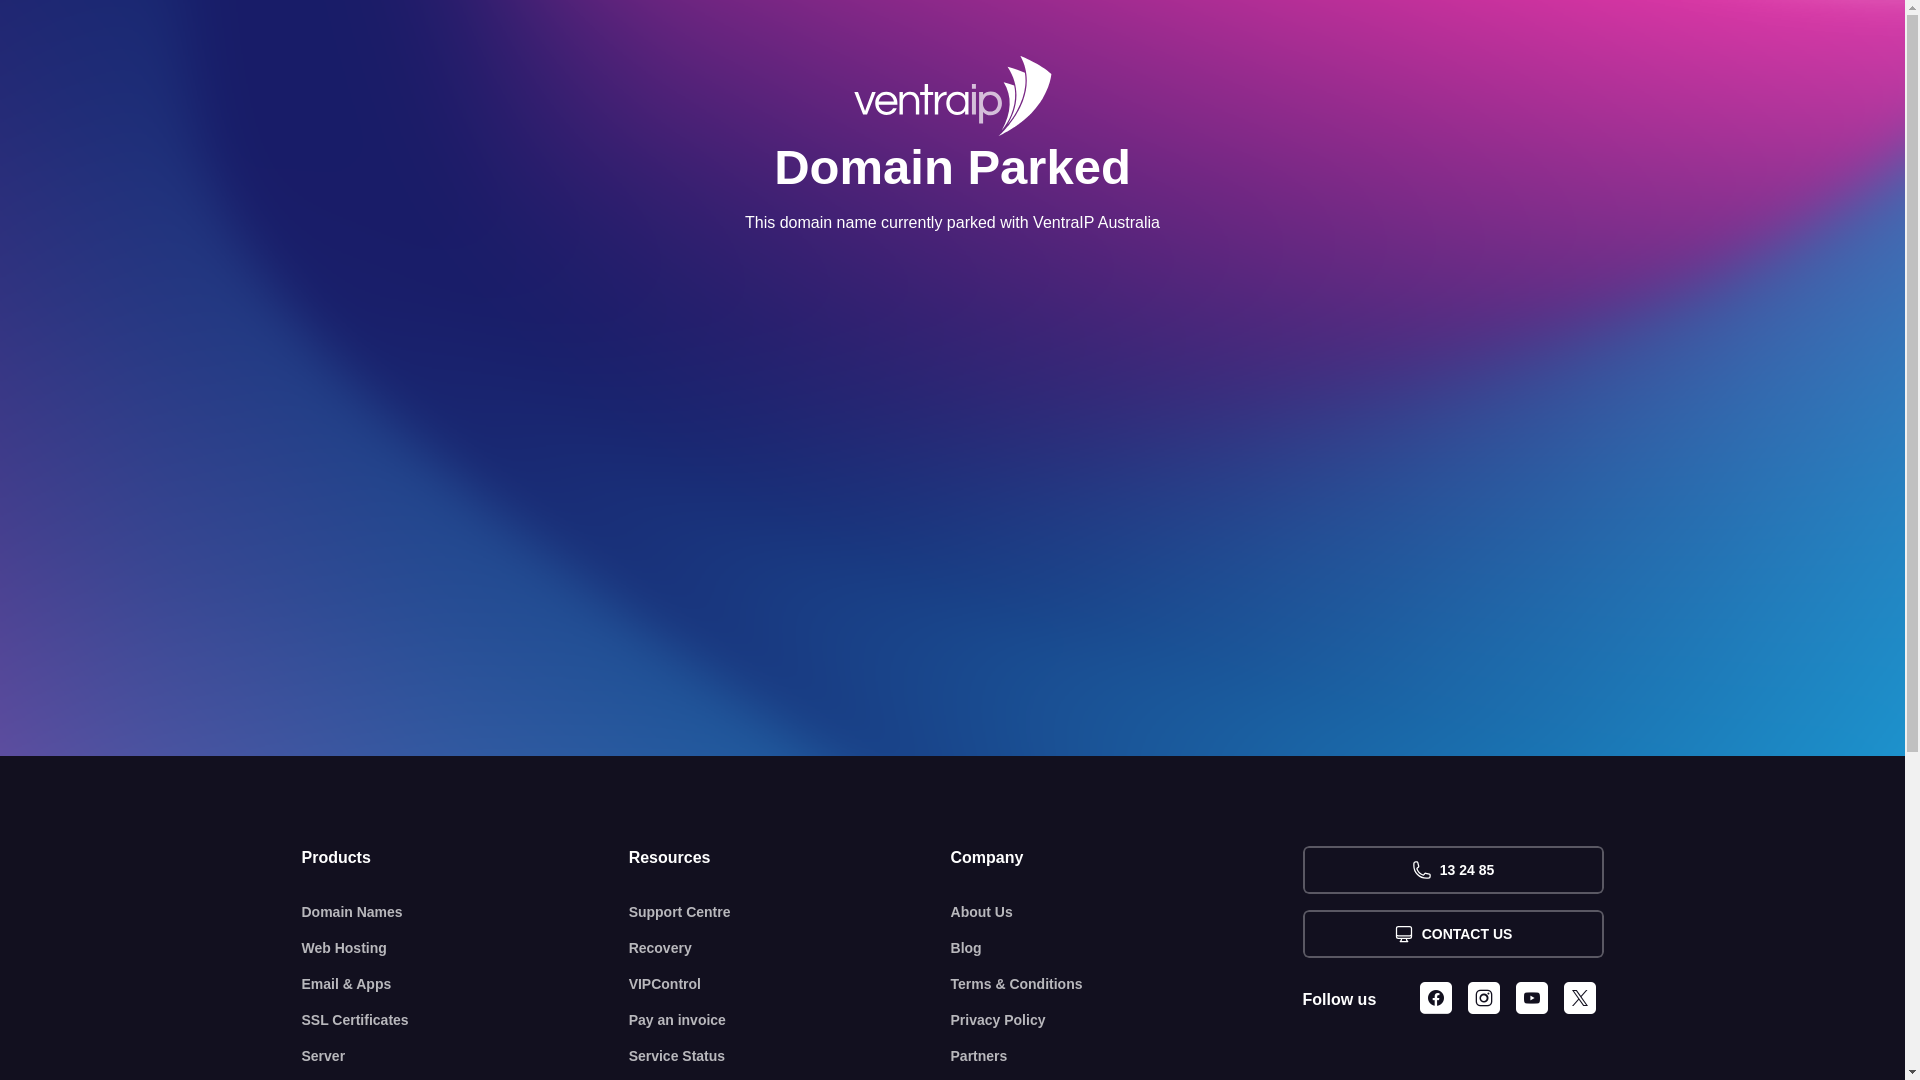 This screenshot has width=1920, height=1080. Describe the element at coordinates (790, 948) in the screenshot. I see `Recovery` at that location.